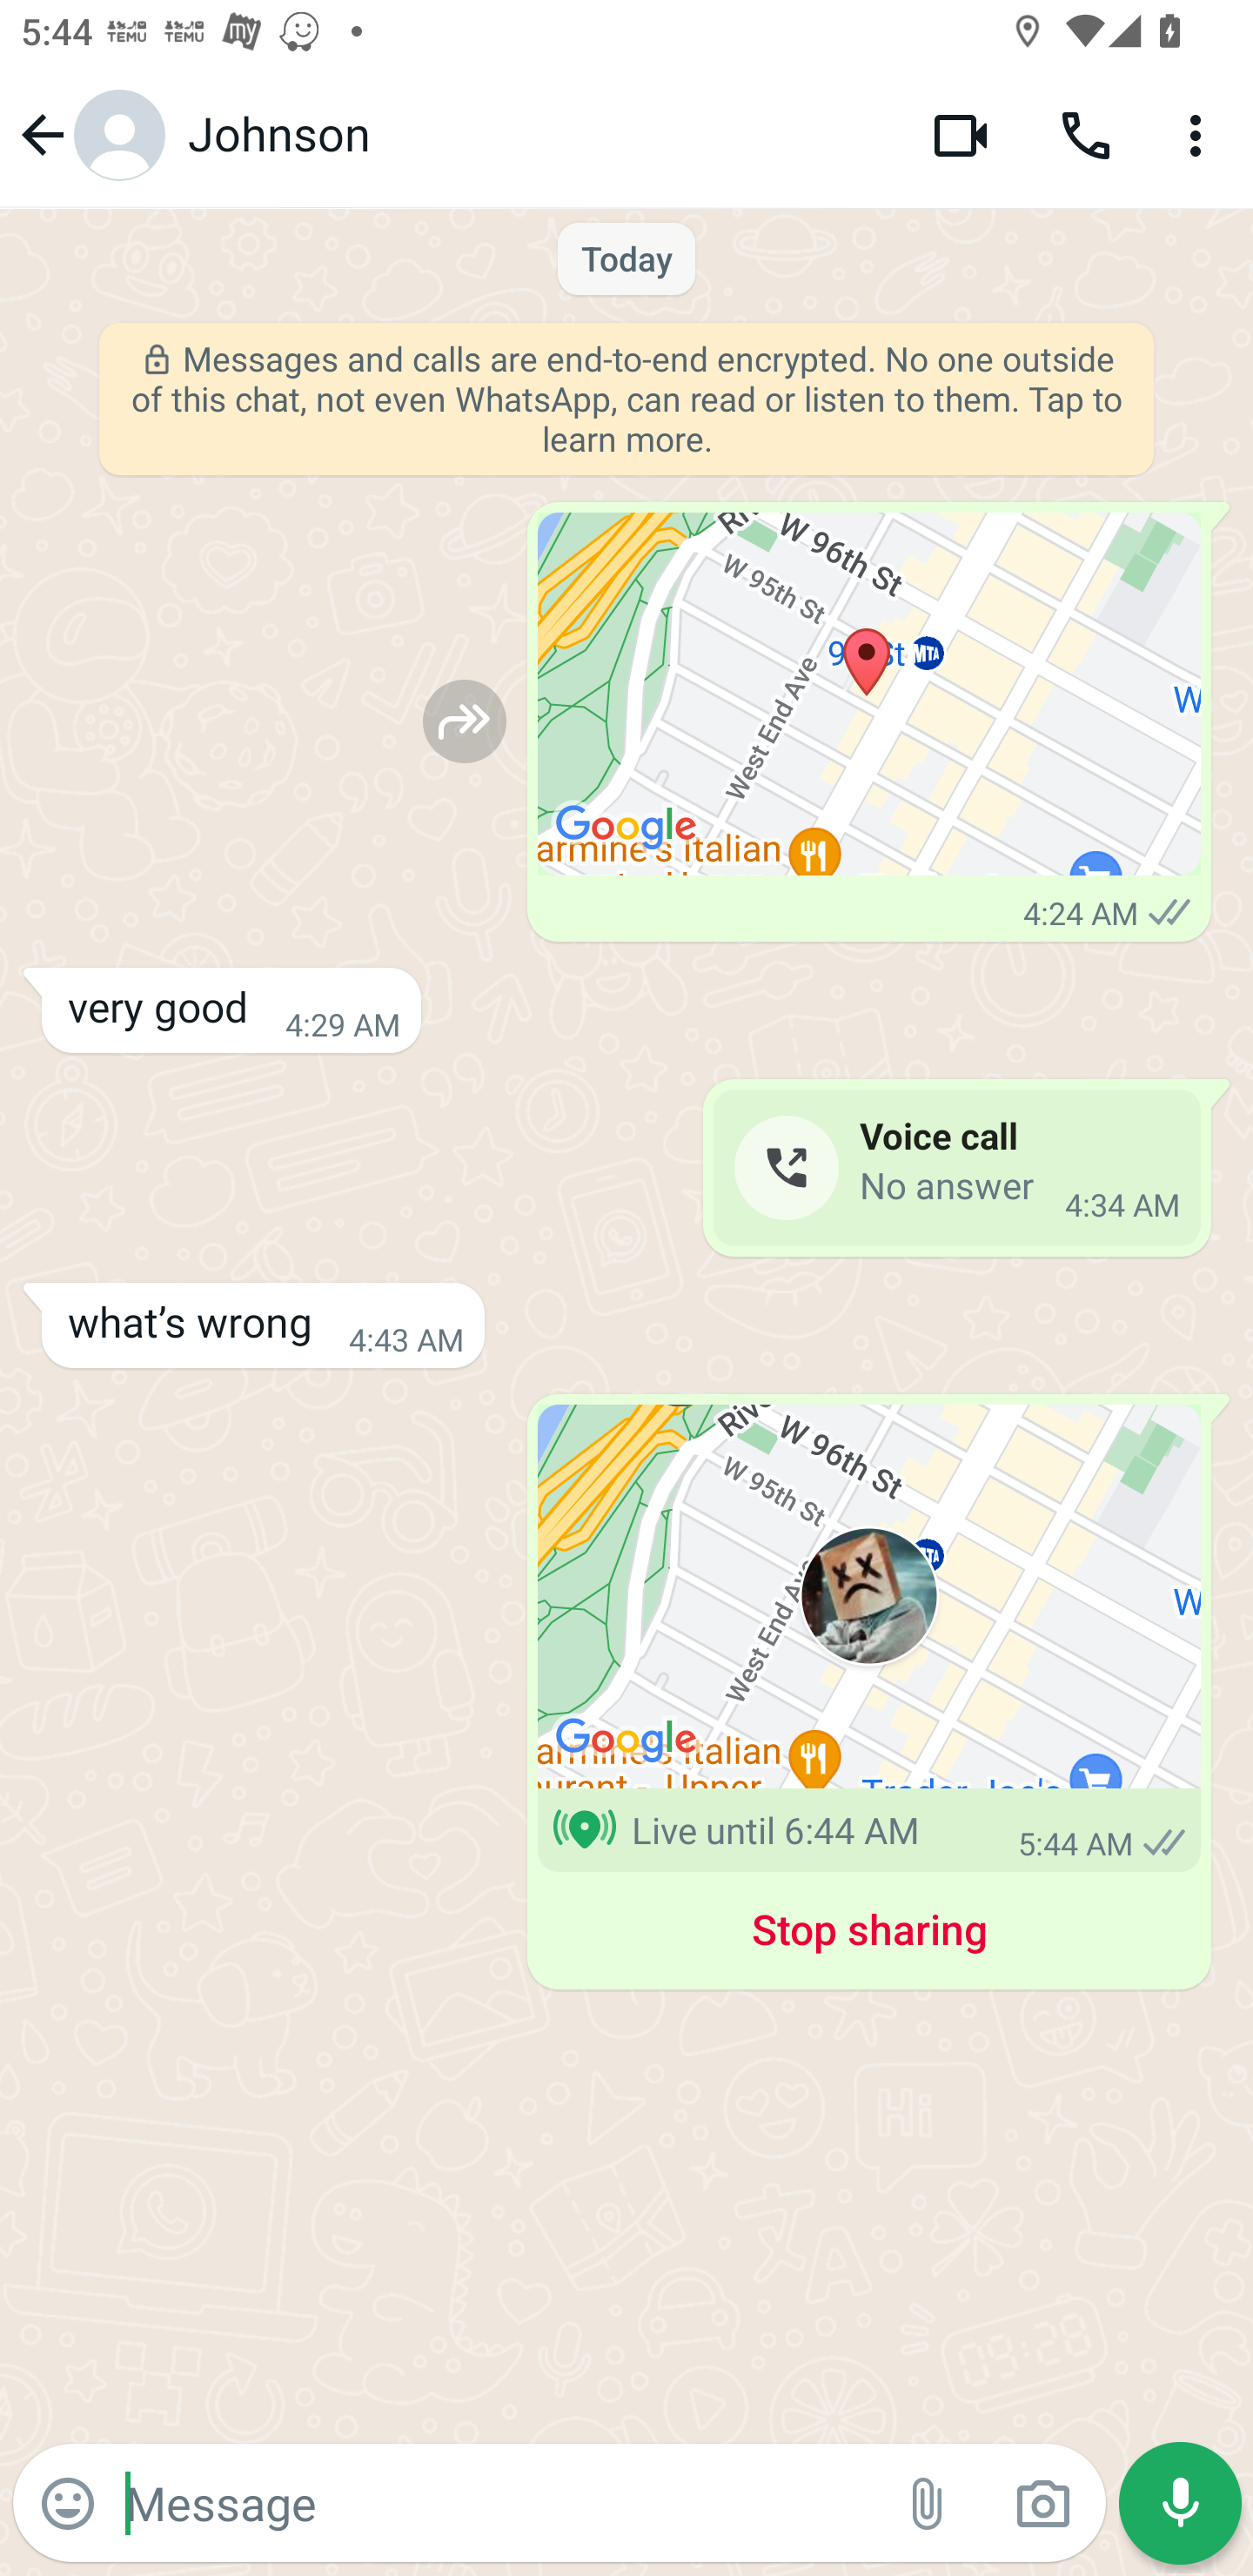 Image resolution: width=1253 pixels, height=2576 pixels. Describe the element at coordinates (1042, 2504) in the screenshot. I see `Camera` at that location.